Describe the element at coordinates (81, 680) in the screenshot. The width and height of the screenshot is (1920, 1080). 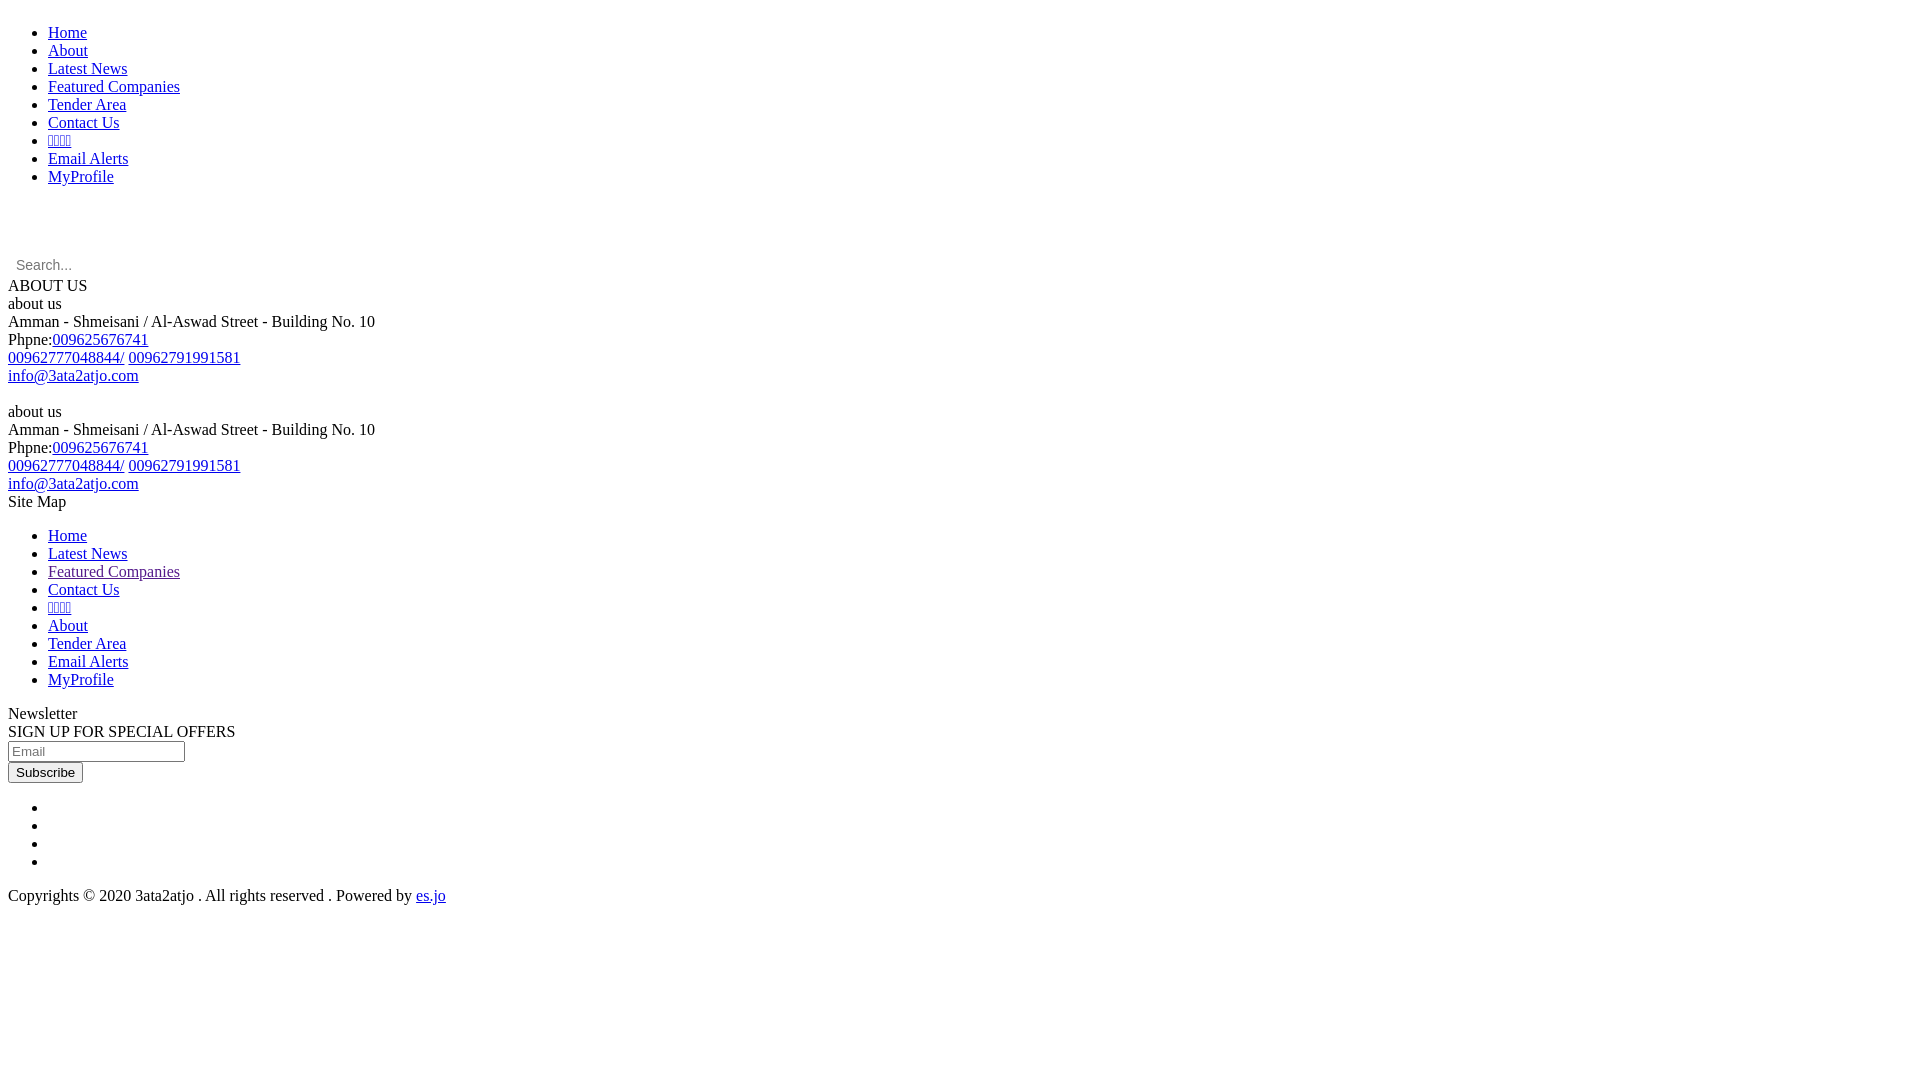
I see `MyProfile` at that location.